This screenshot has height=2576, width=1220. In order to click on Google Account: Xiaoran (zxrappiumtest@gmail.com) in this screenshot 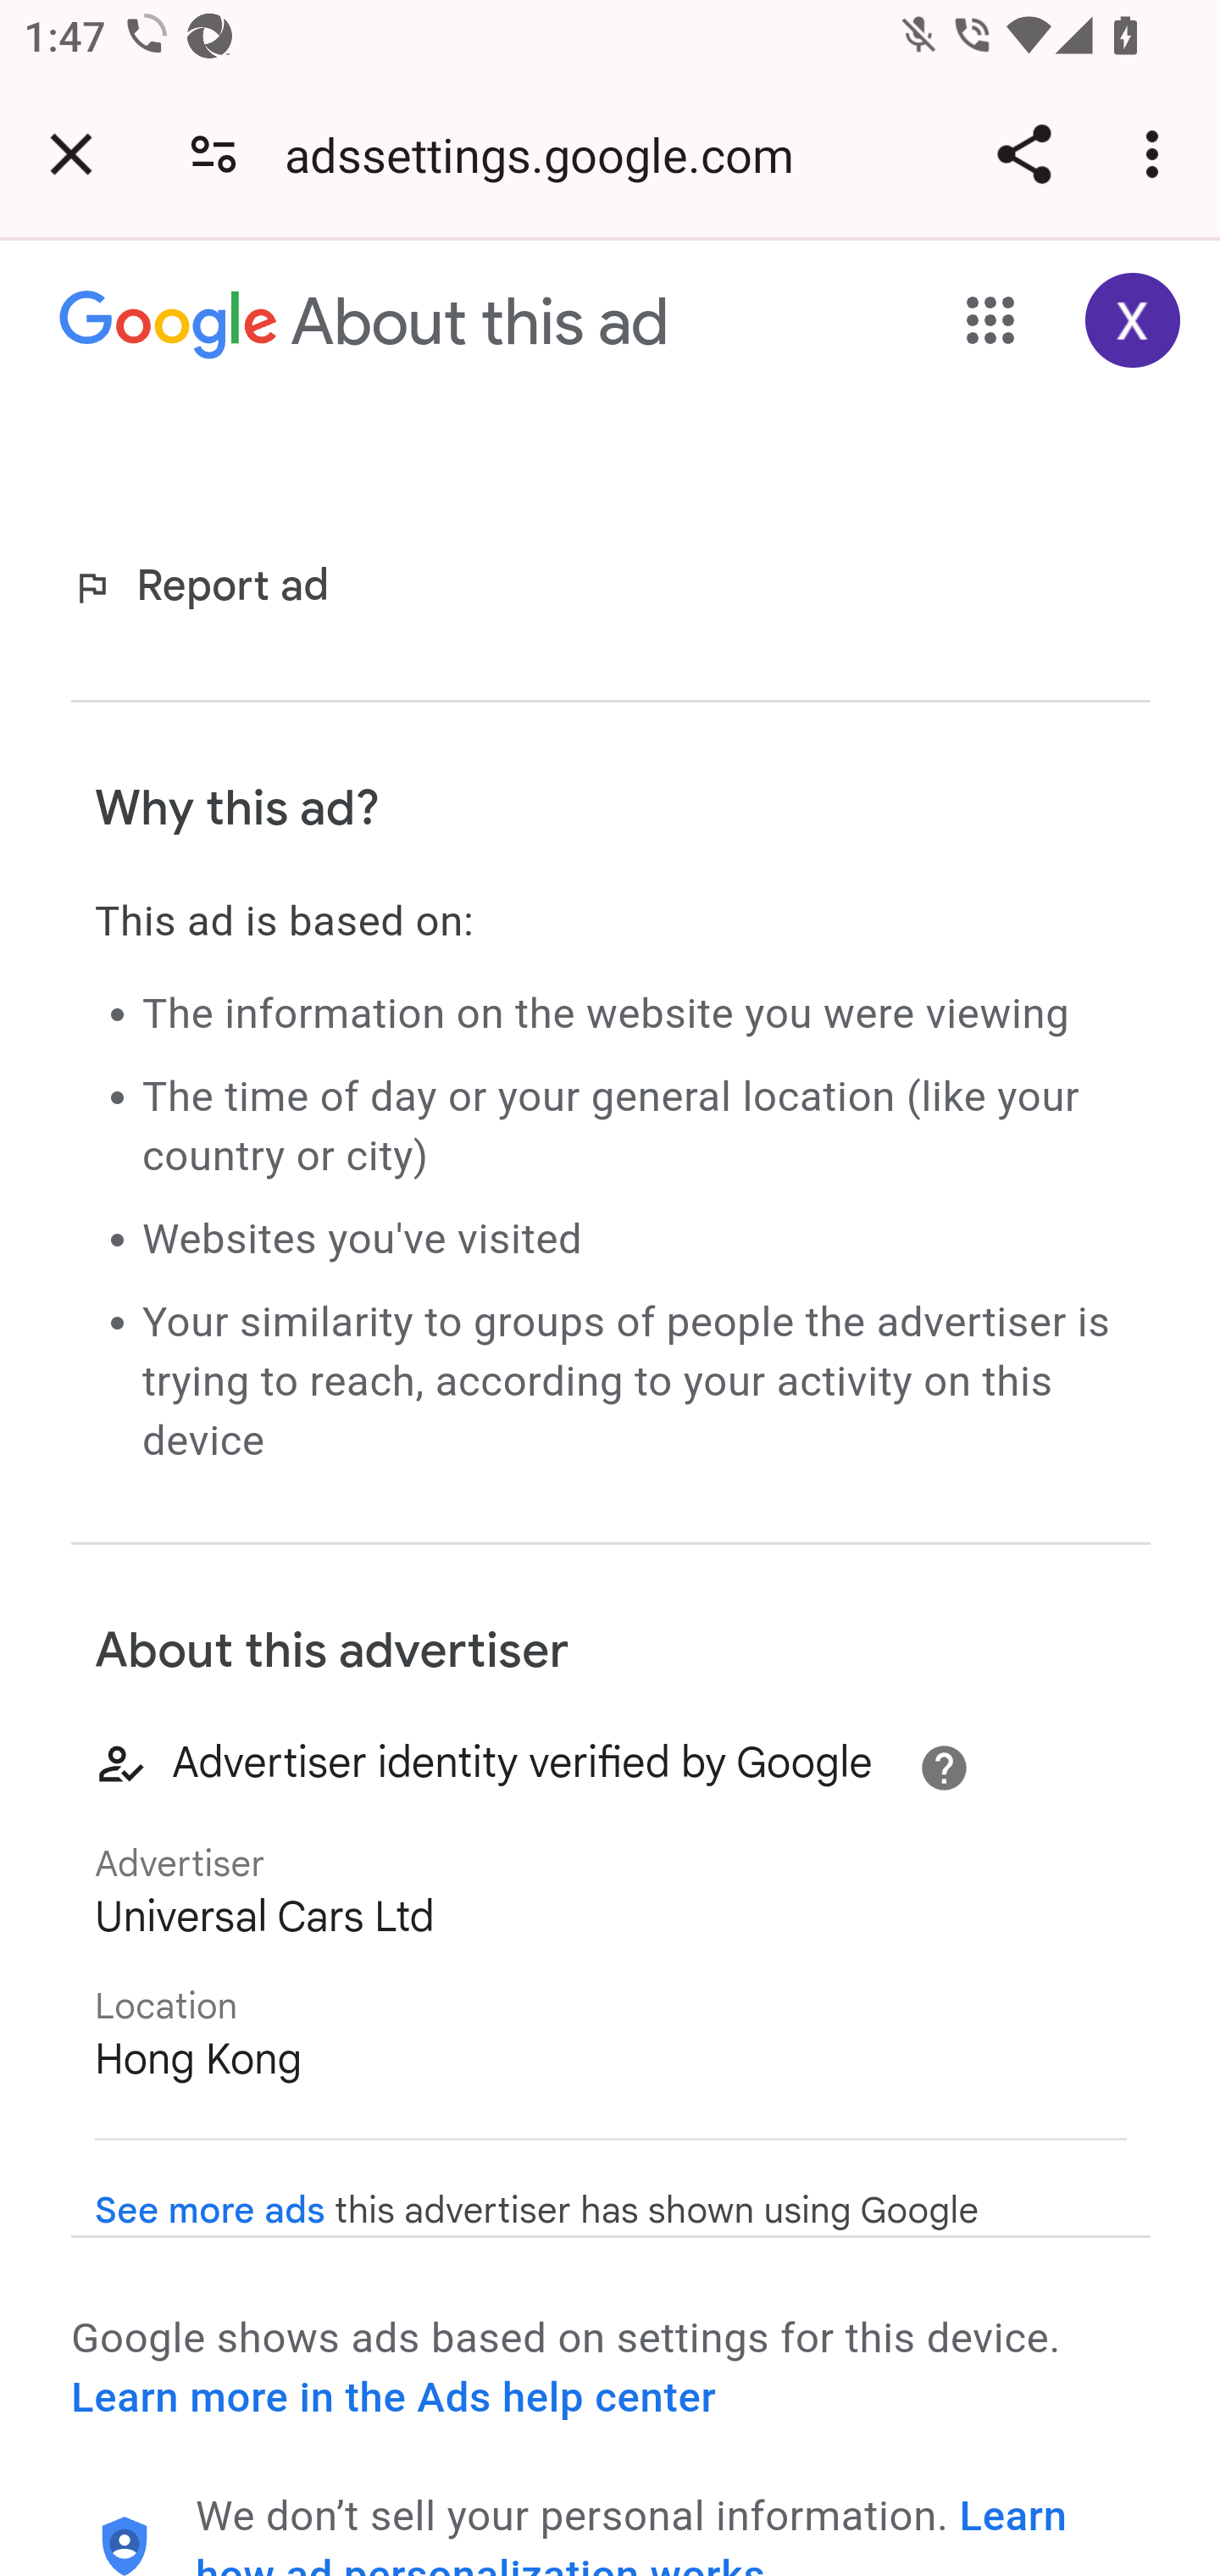, I will do `click(1134, 320)`.